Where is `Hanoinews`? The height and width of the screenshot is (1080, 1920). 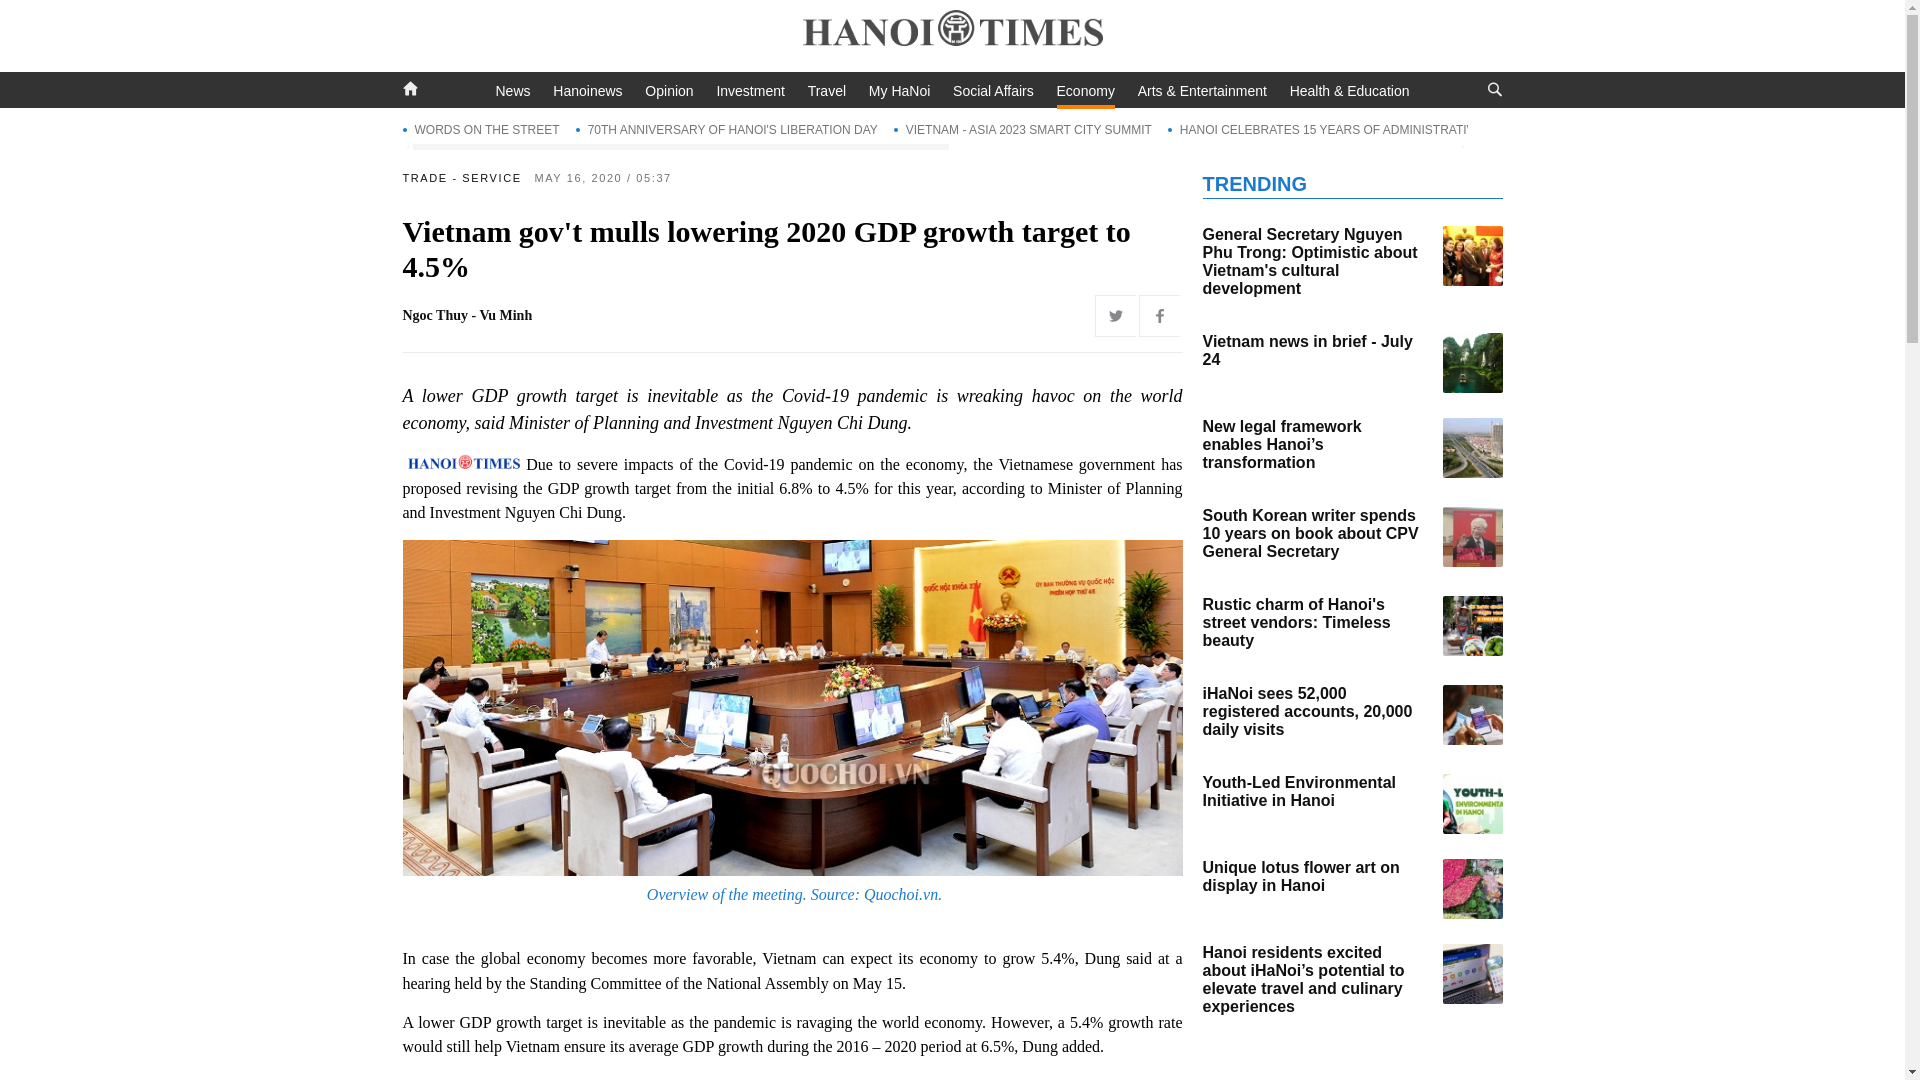 Hanoinews is located at coordinates (587, 91).